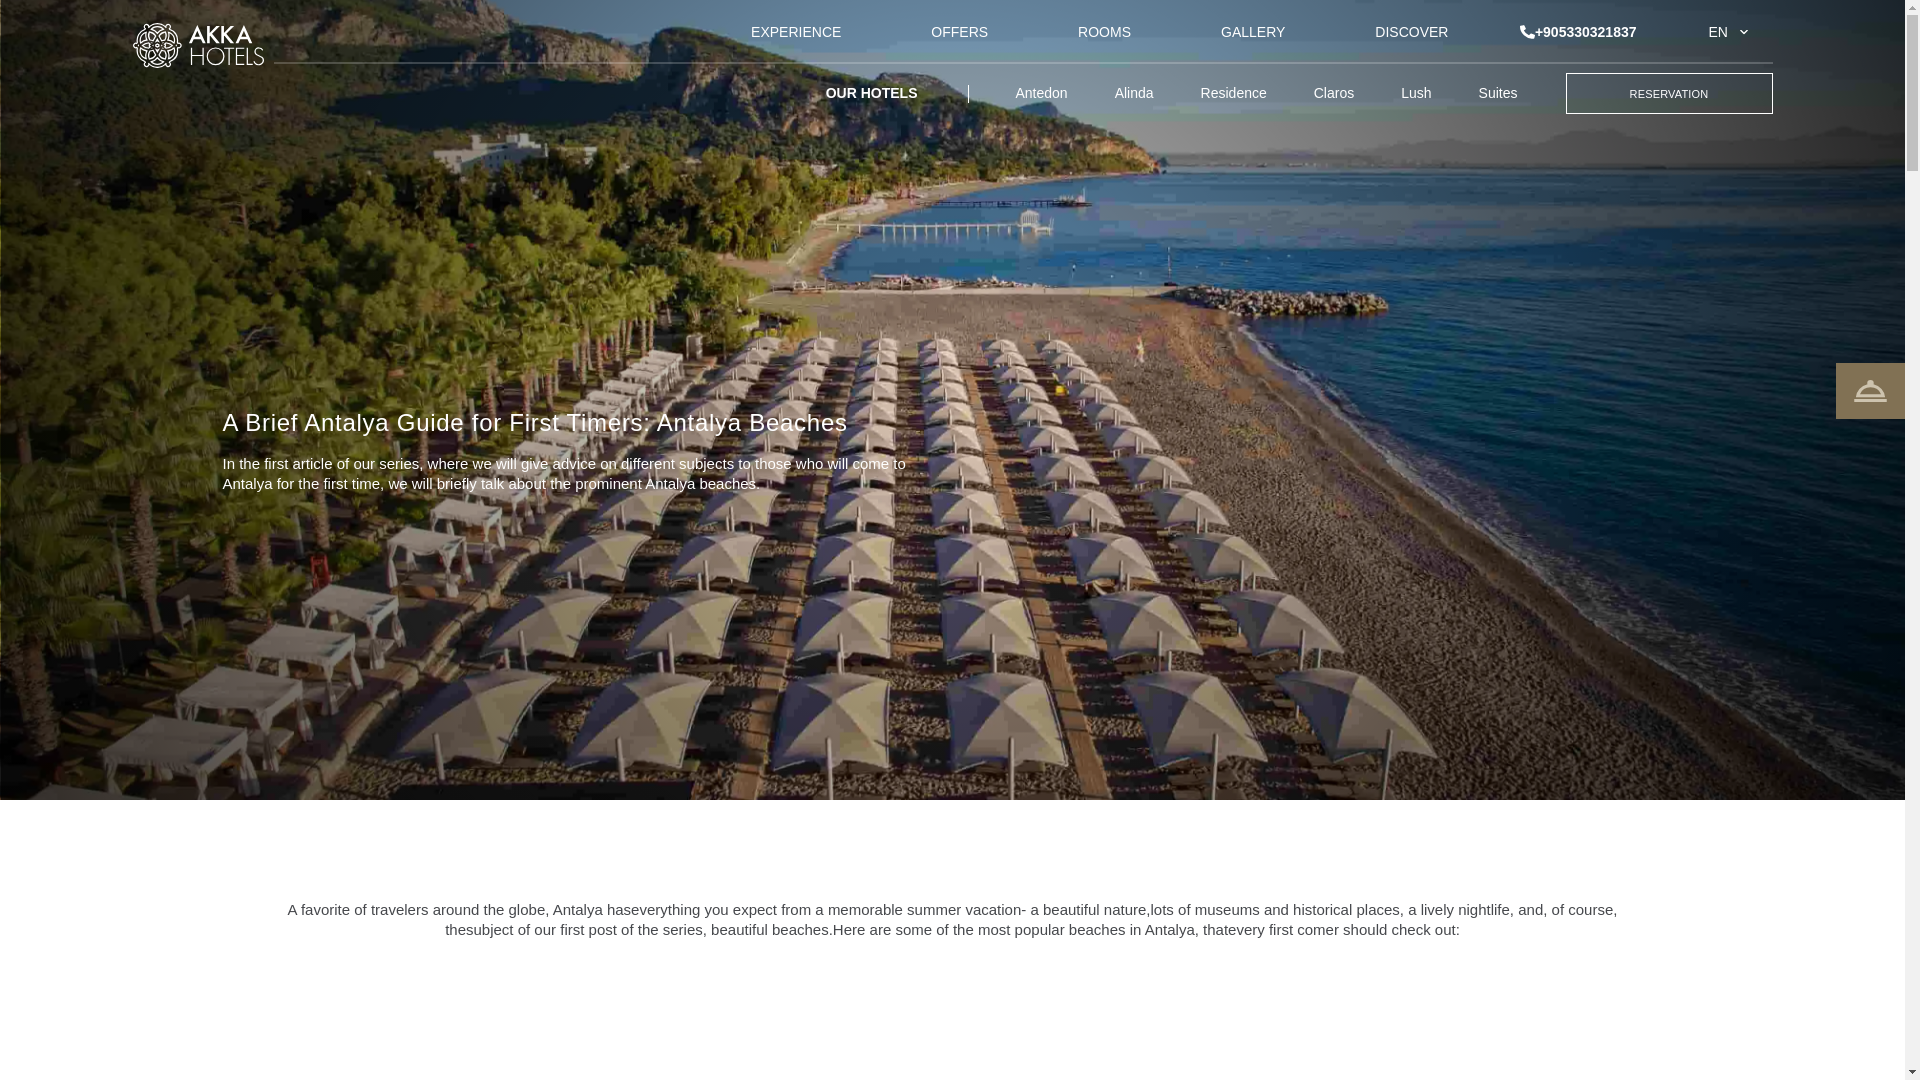 The image size is (1920, 1080). Describe the element at coordinates (202, 40) in the screenshot. I see `AKKA HOTELS` at that location.